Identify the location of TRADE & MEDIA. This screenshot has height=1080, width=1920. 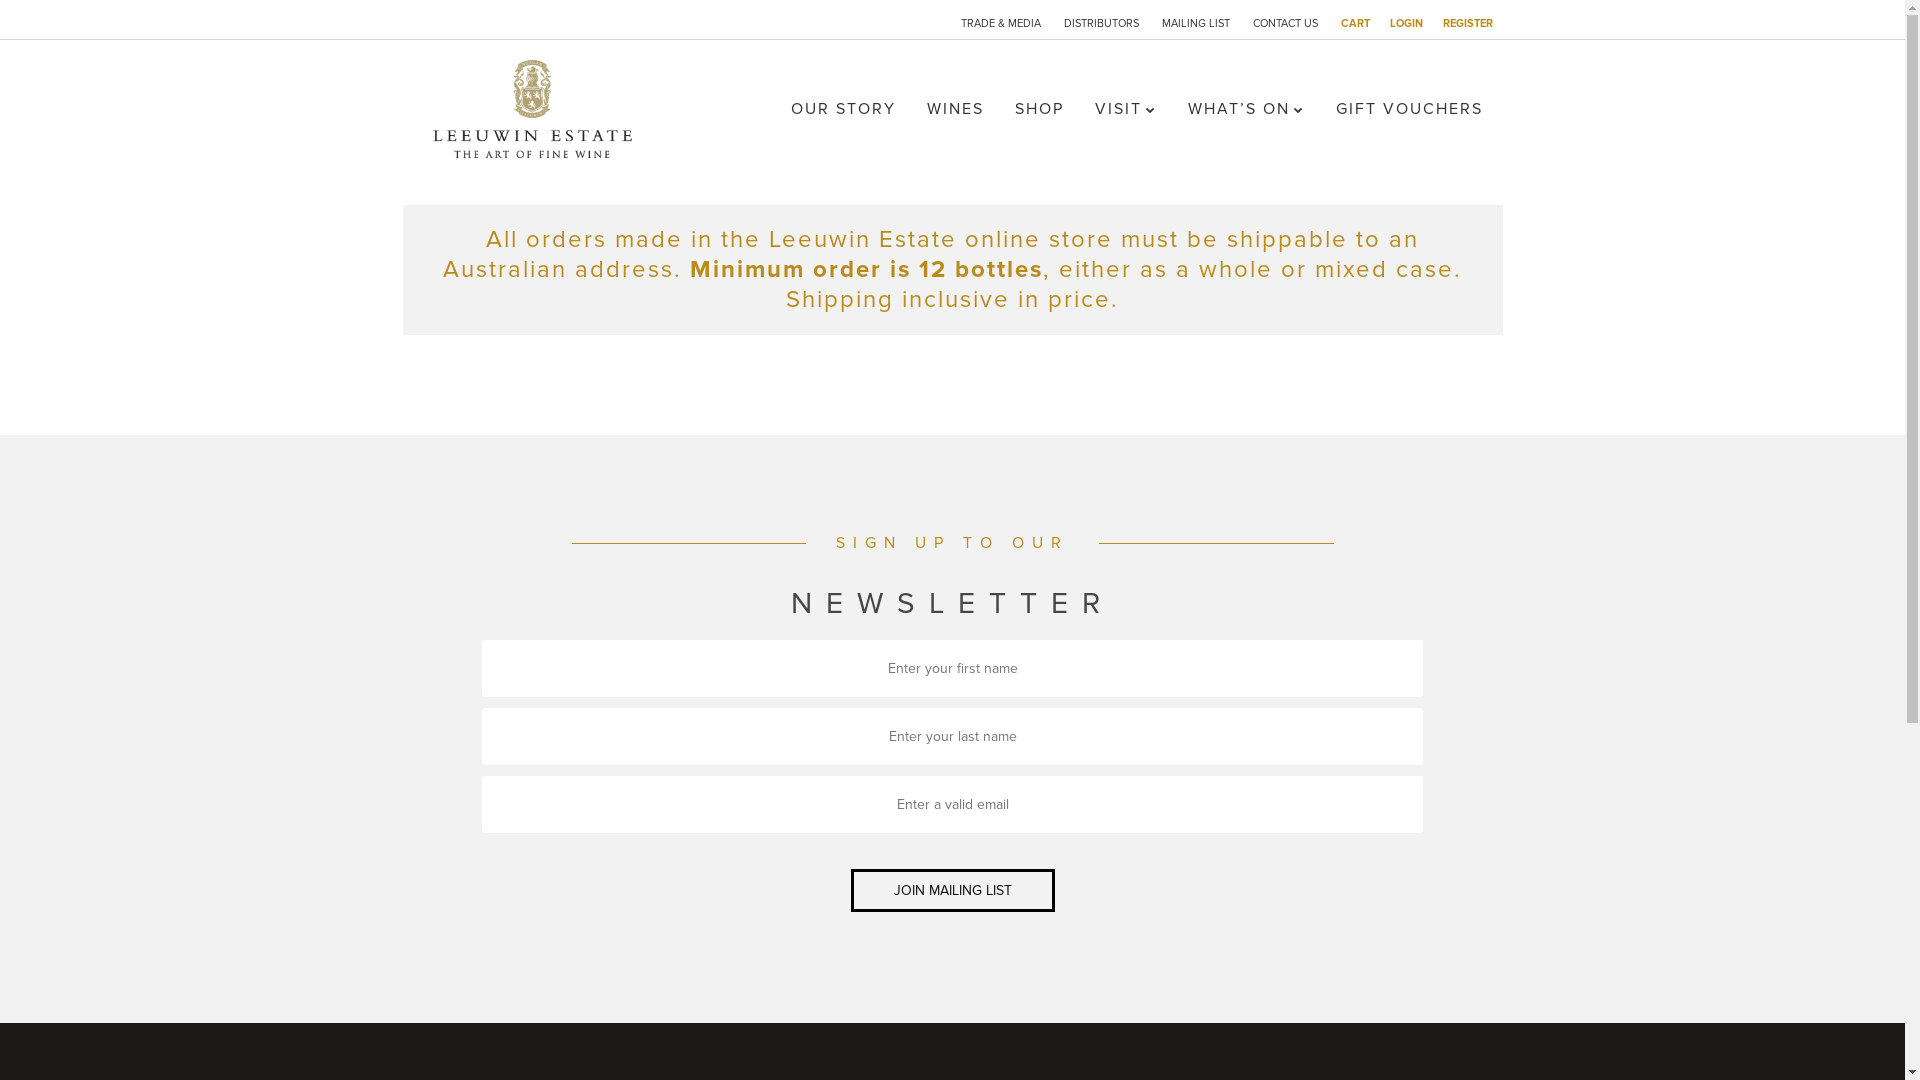
(1000, 24).